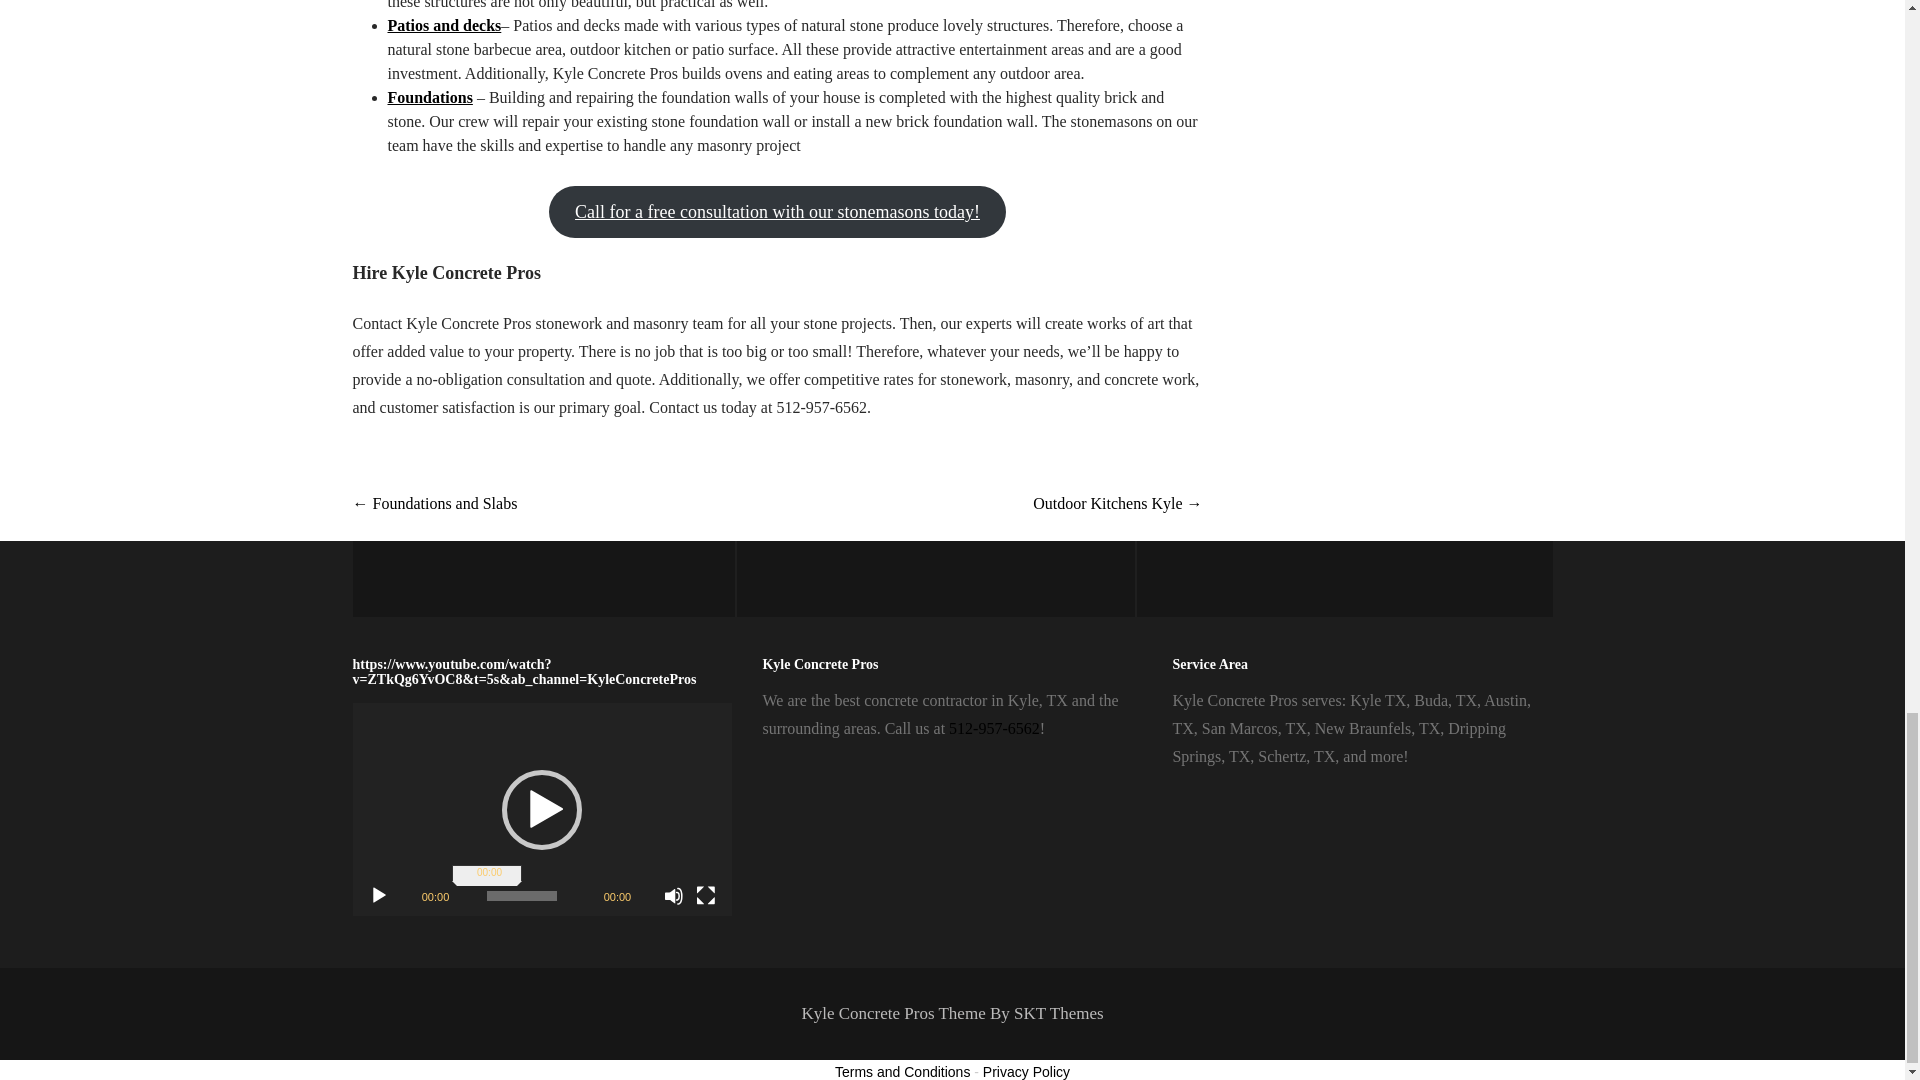 Image resolution: width=1920 pixels, height=1080 pixels. What do you see at coordinates (674, 896) in the screenshot?
I see `Mute` at bounding box center [674, 896].